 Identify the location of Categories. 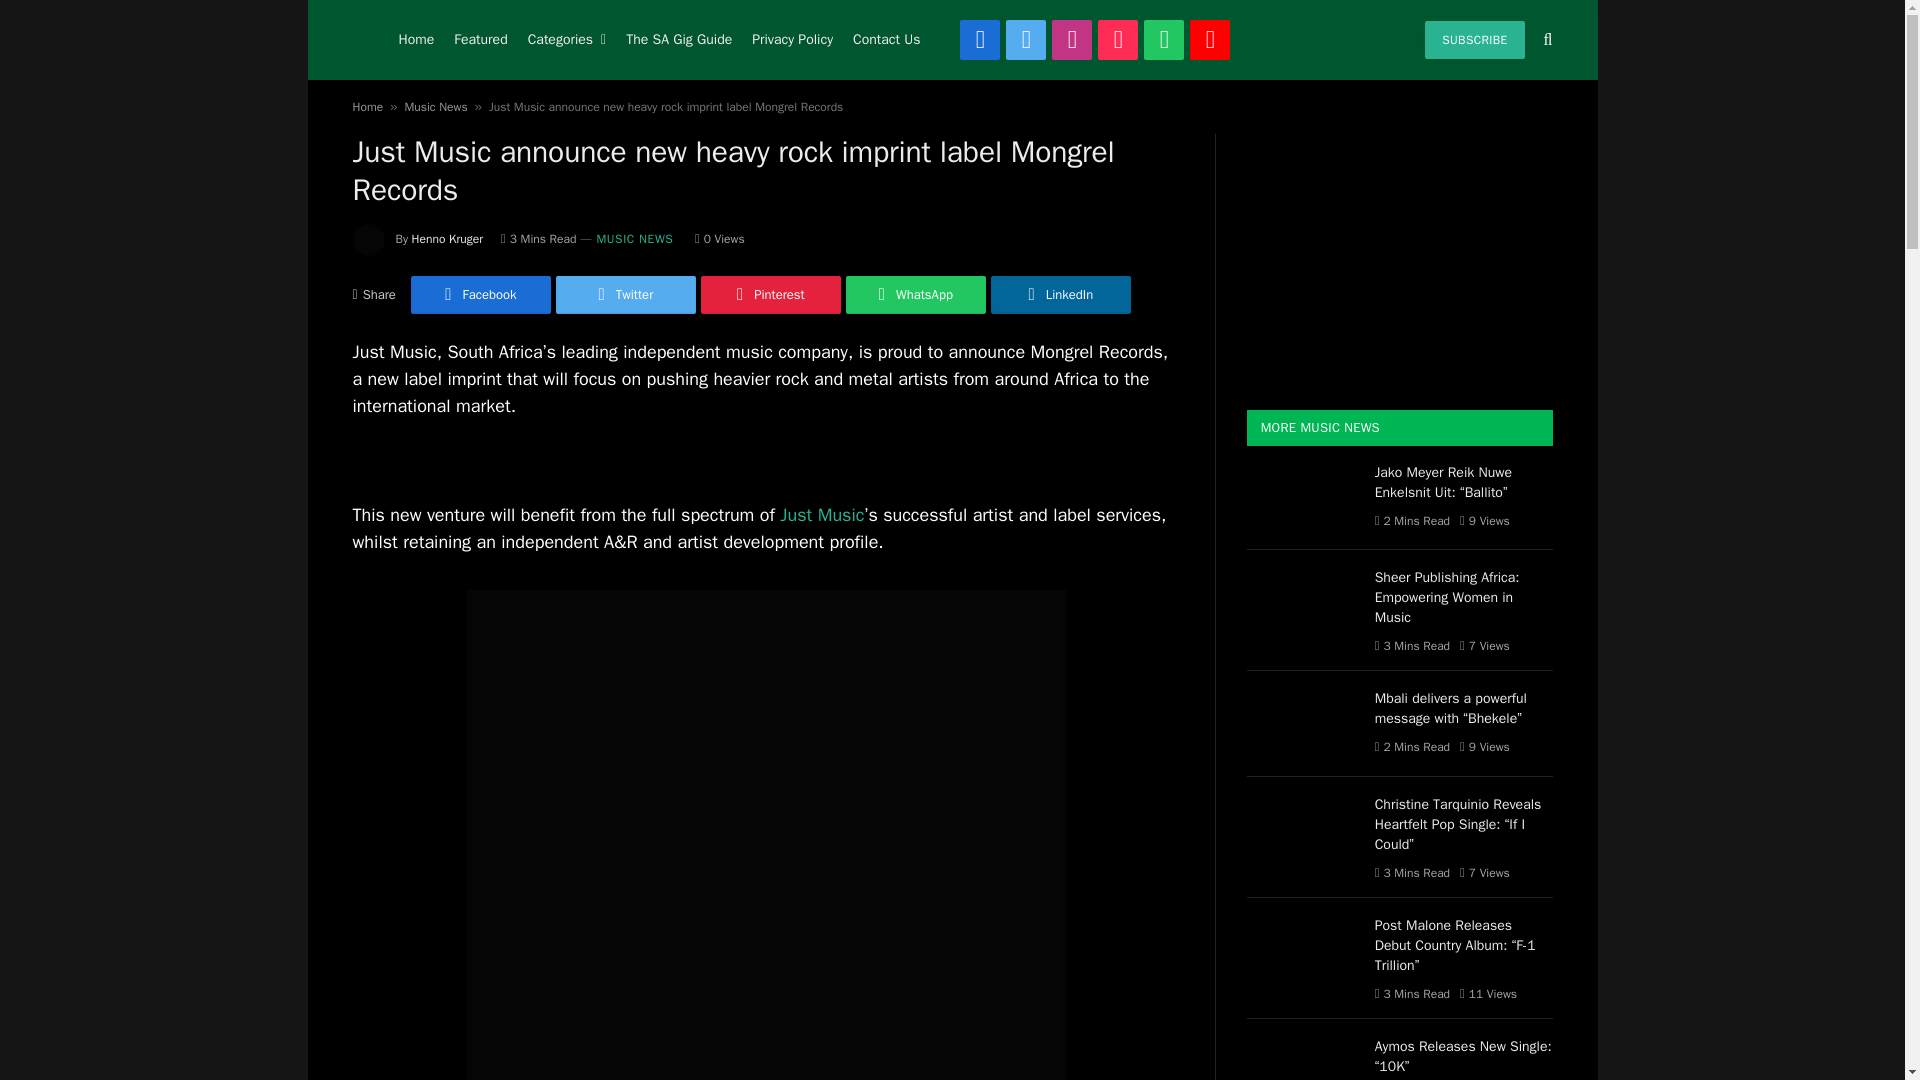
(567, 40).